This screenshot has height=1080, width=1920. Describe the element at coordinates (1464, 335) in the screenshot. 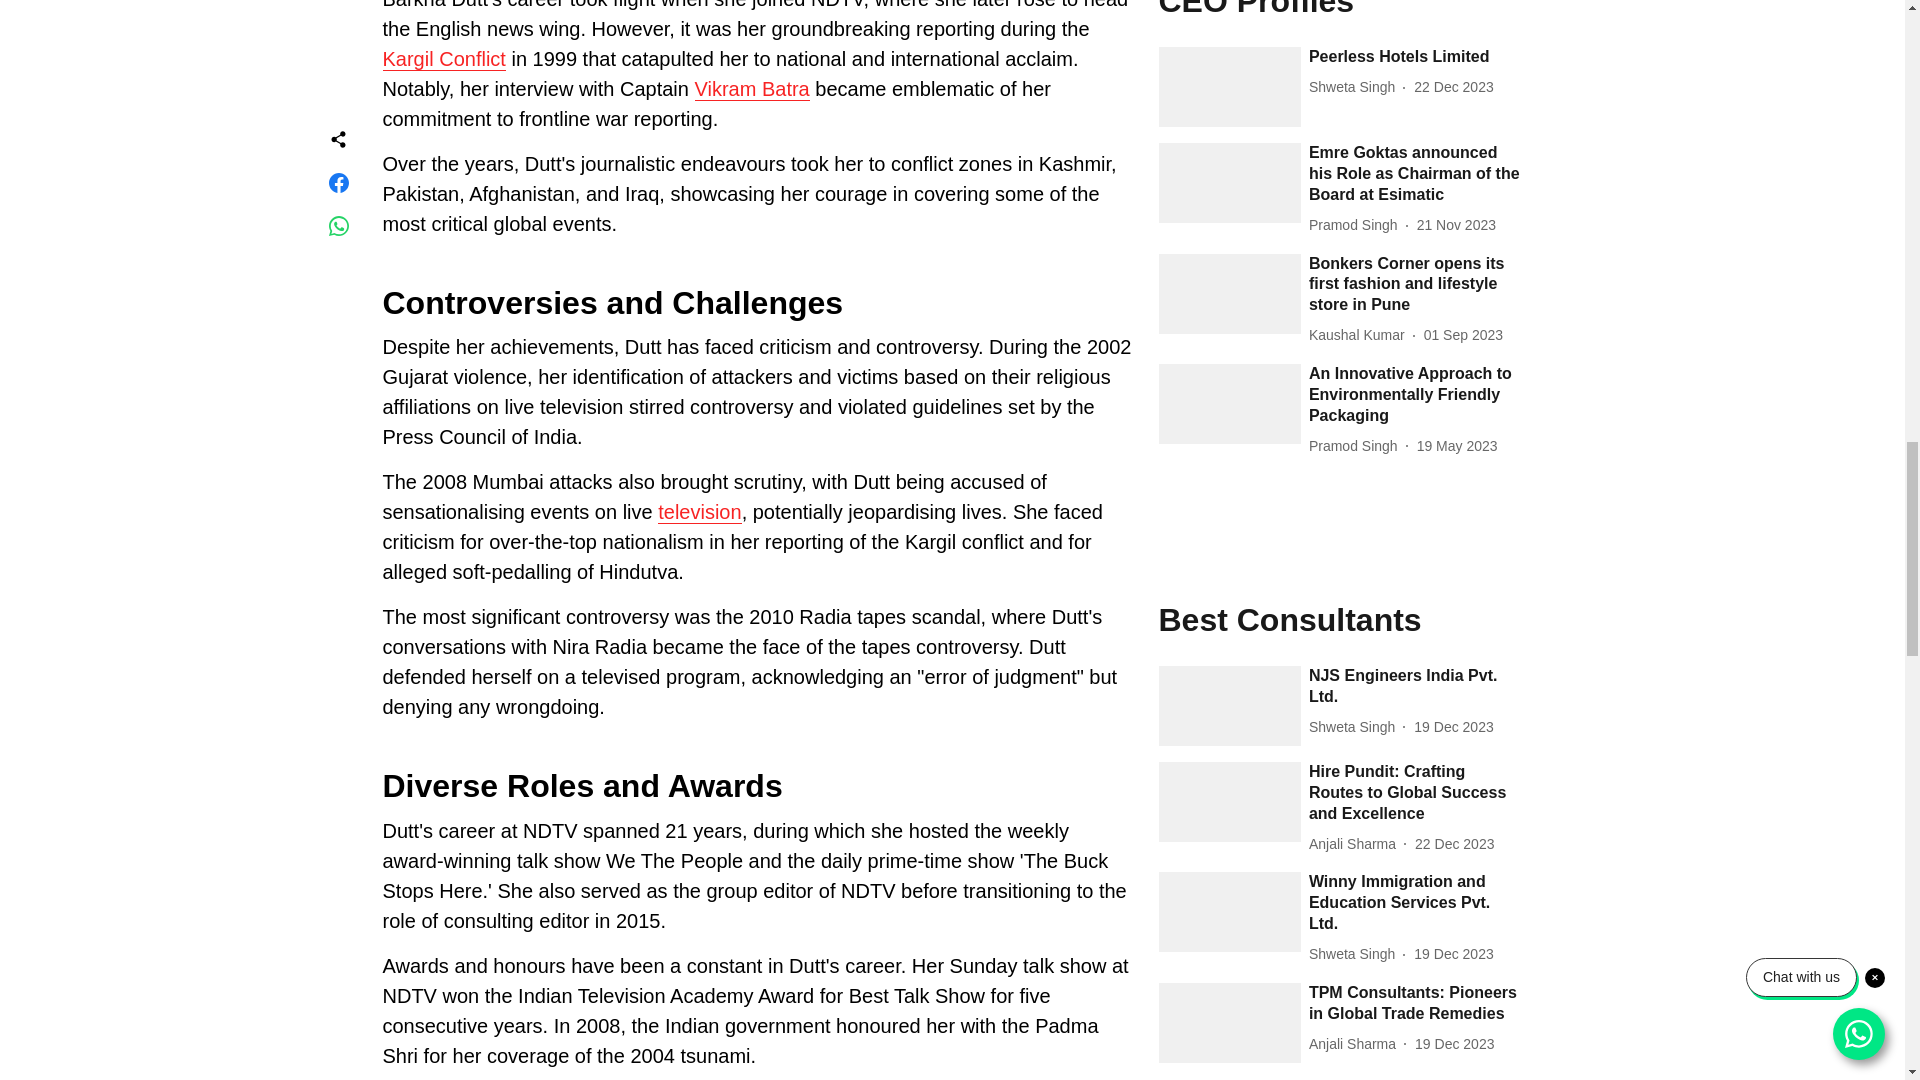

I see `2023-09-01 05:01` at that location.